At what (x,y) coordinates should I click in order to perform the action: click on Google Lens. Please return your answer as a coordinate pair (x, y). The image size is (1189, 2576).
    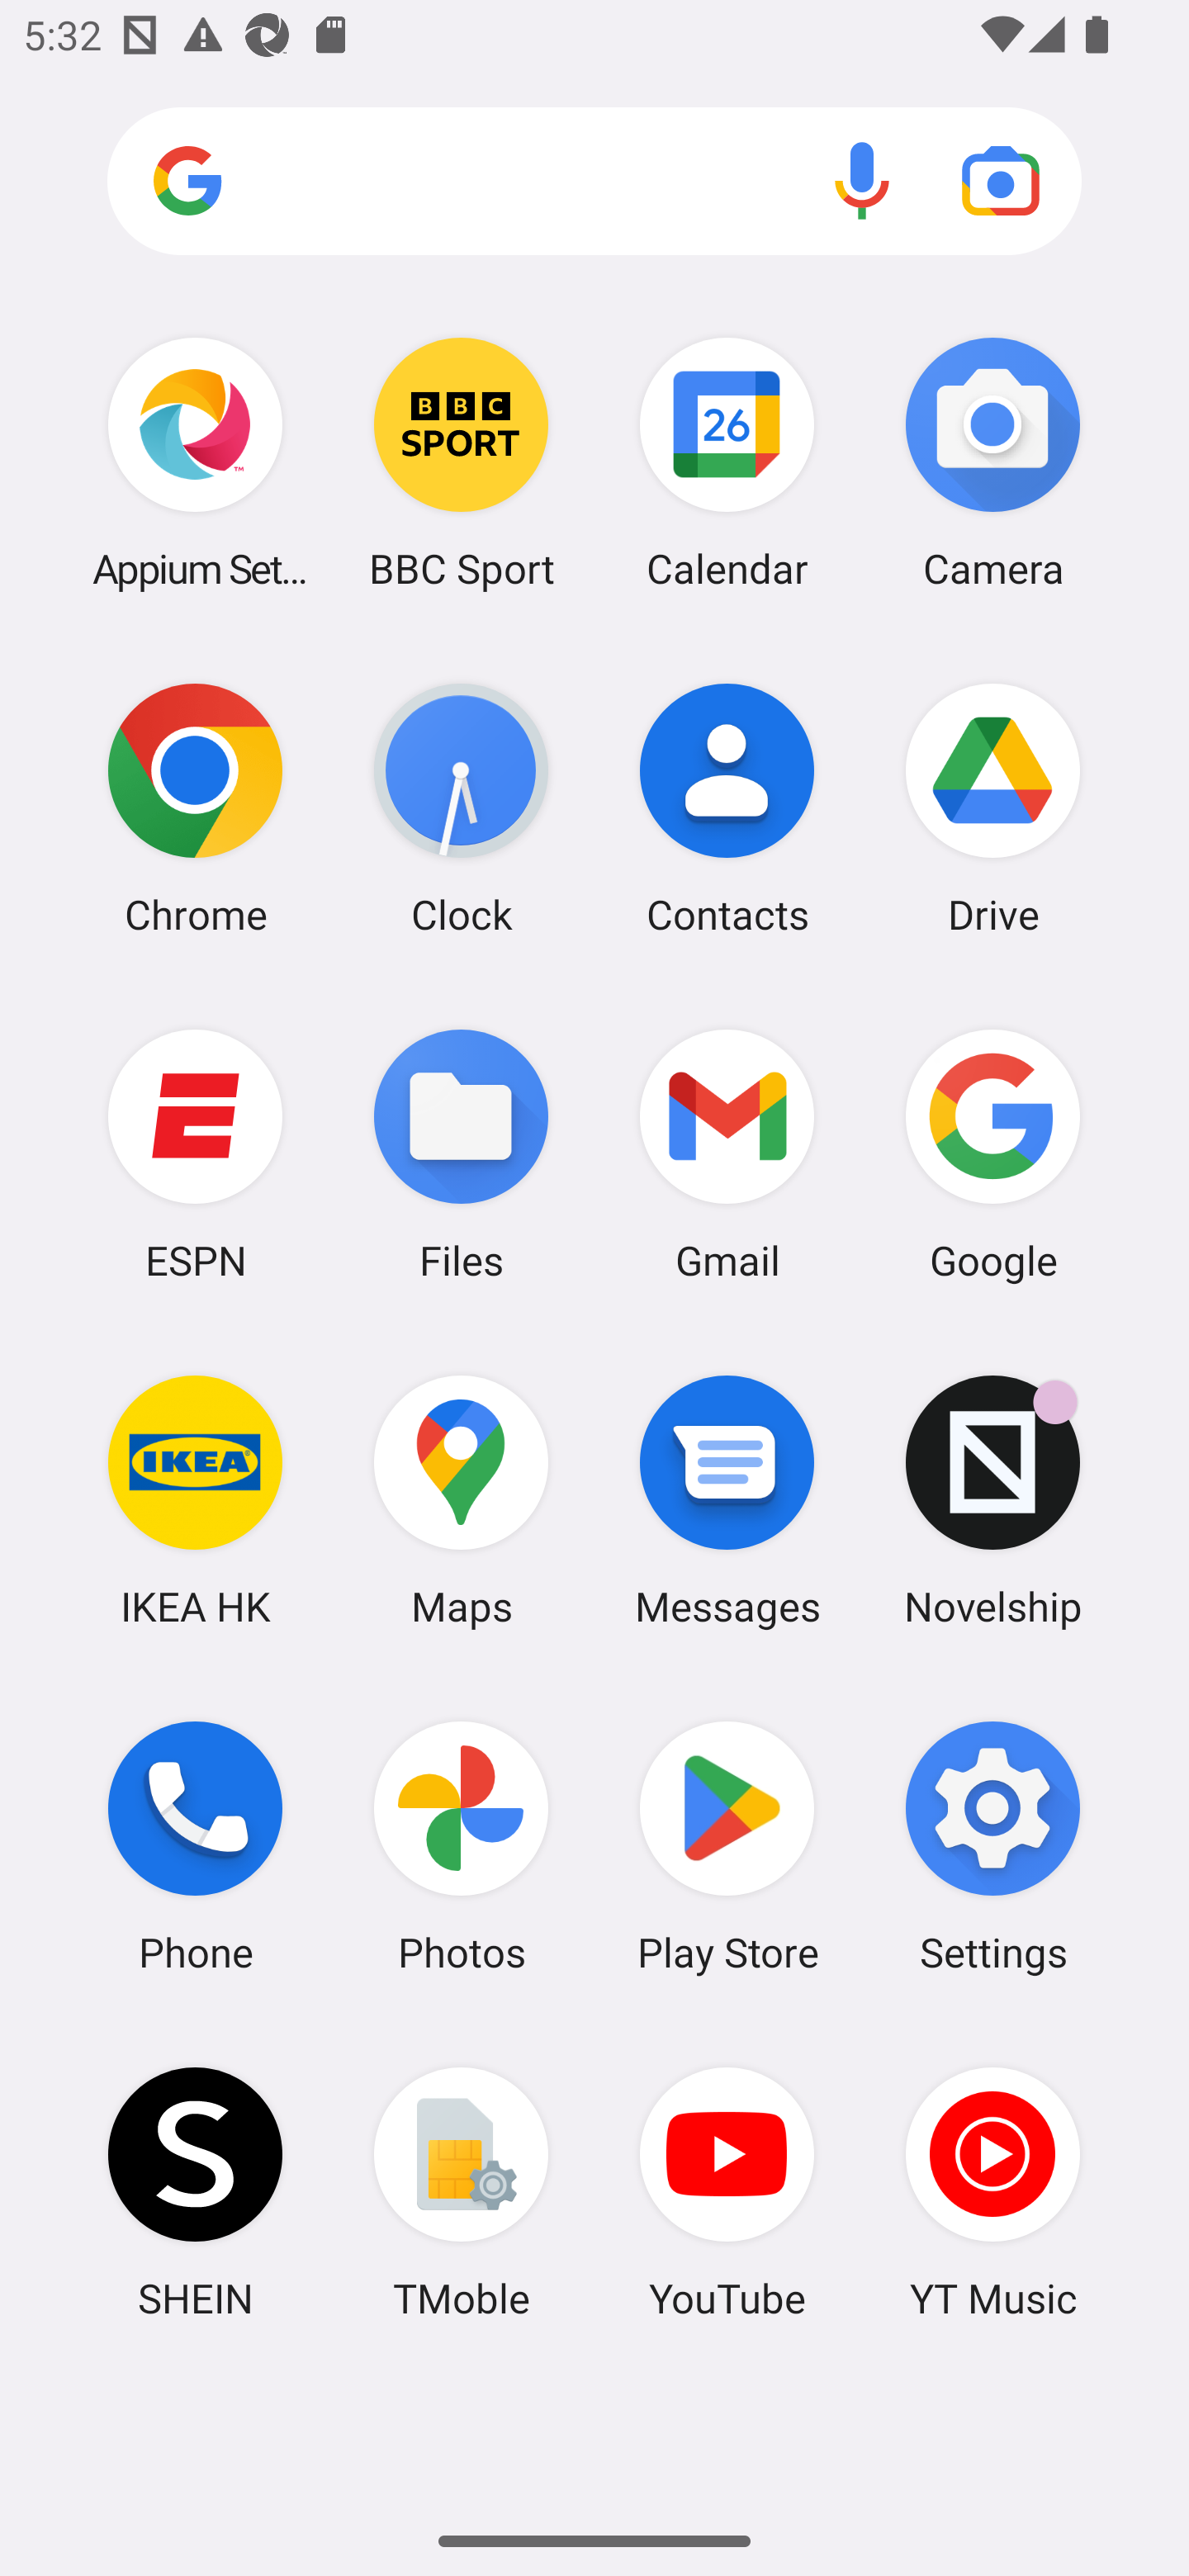
    Looking at the image, I should click on (1001, 180).